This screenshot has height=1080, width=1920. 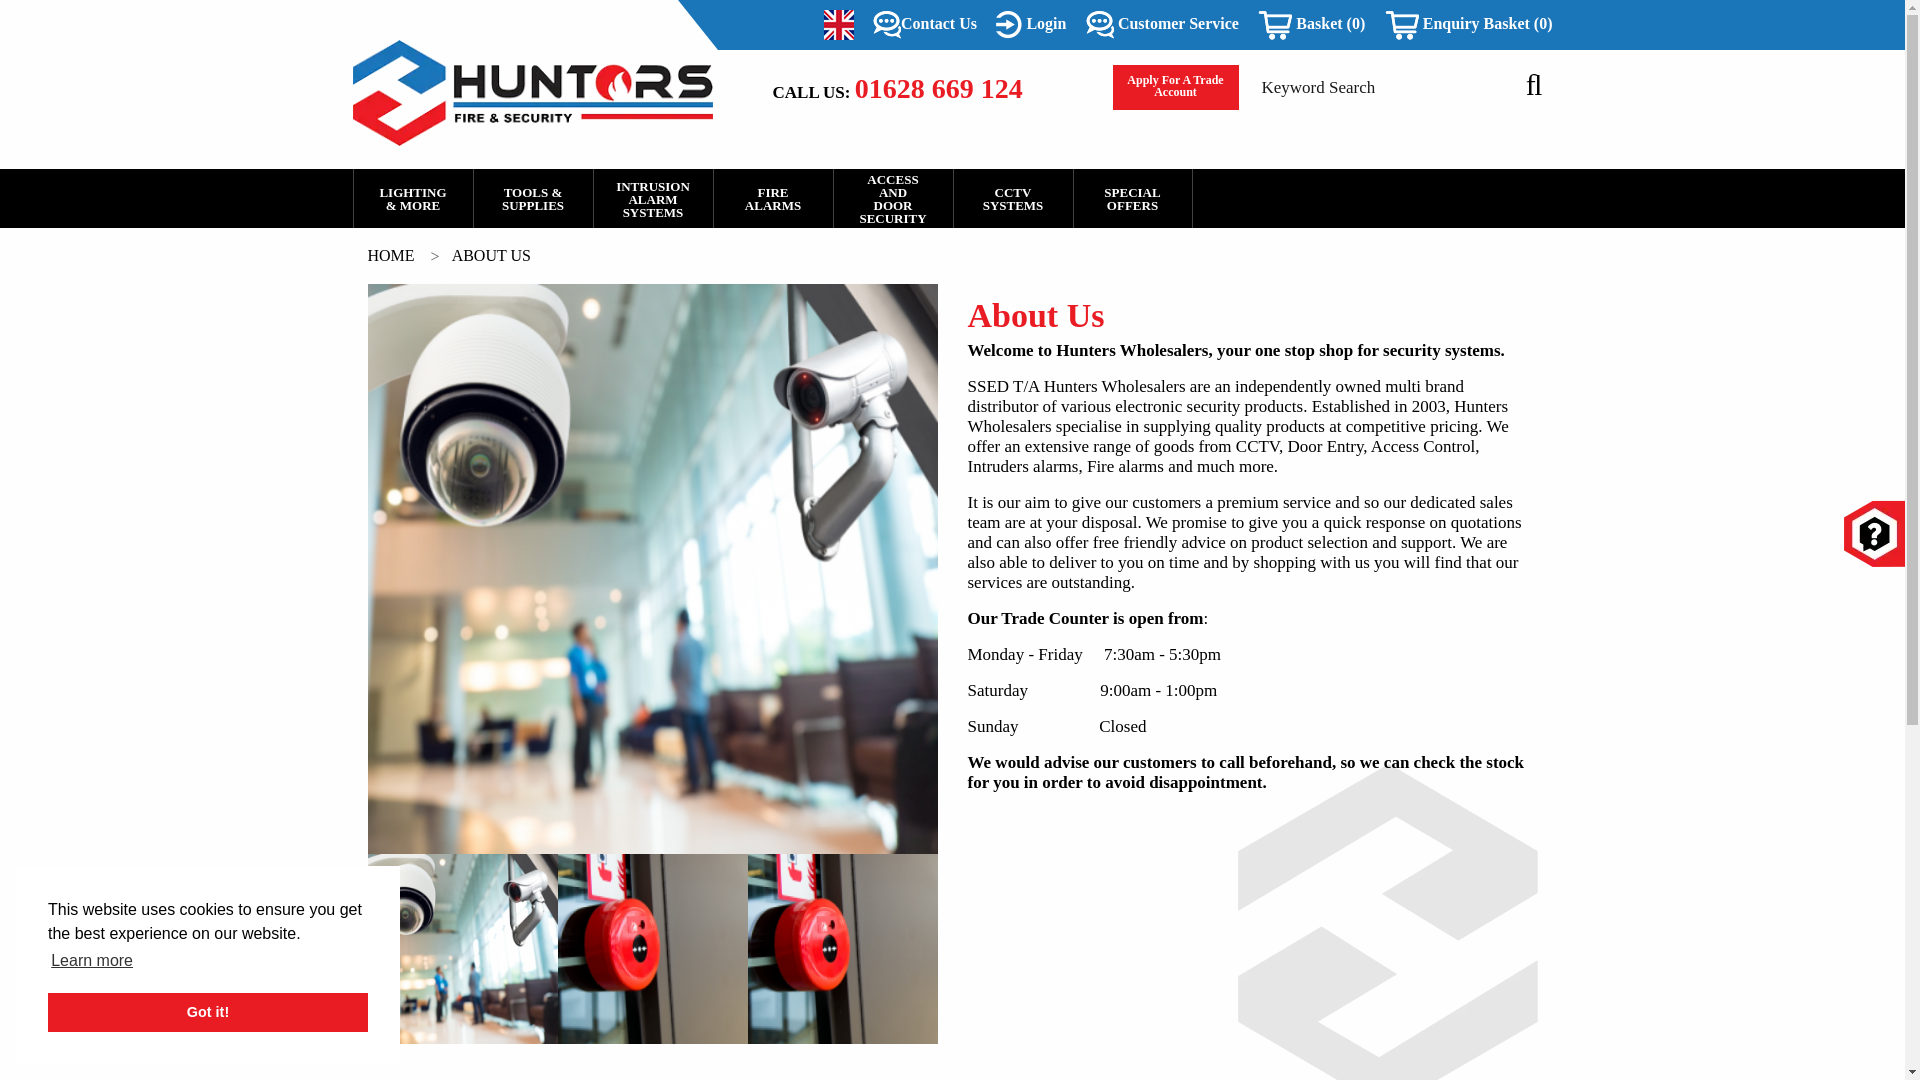 I want to click on Contact Us, so click(x=925, y=24).